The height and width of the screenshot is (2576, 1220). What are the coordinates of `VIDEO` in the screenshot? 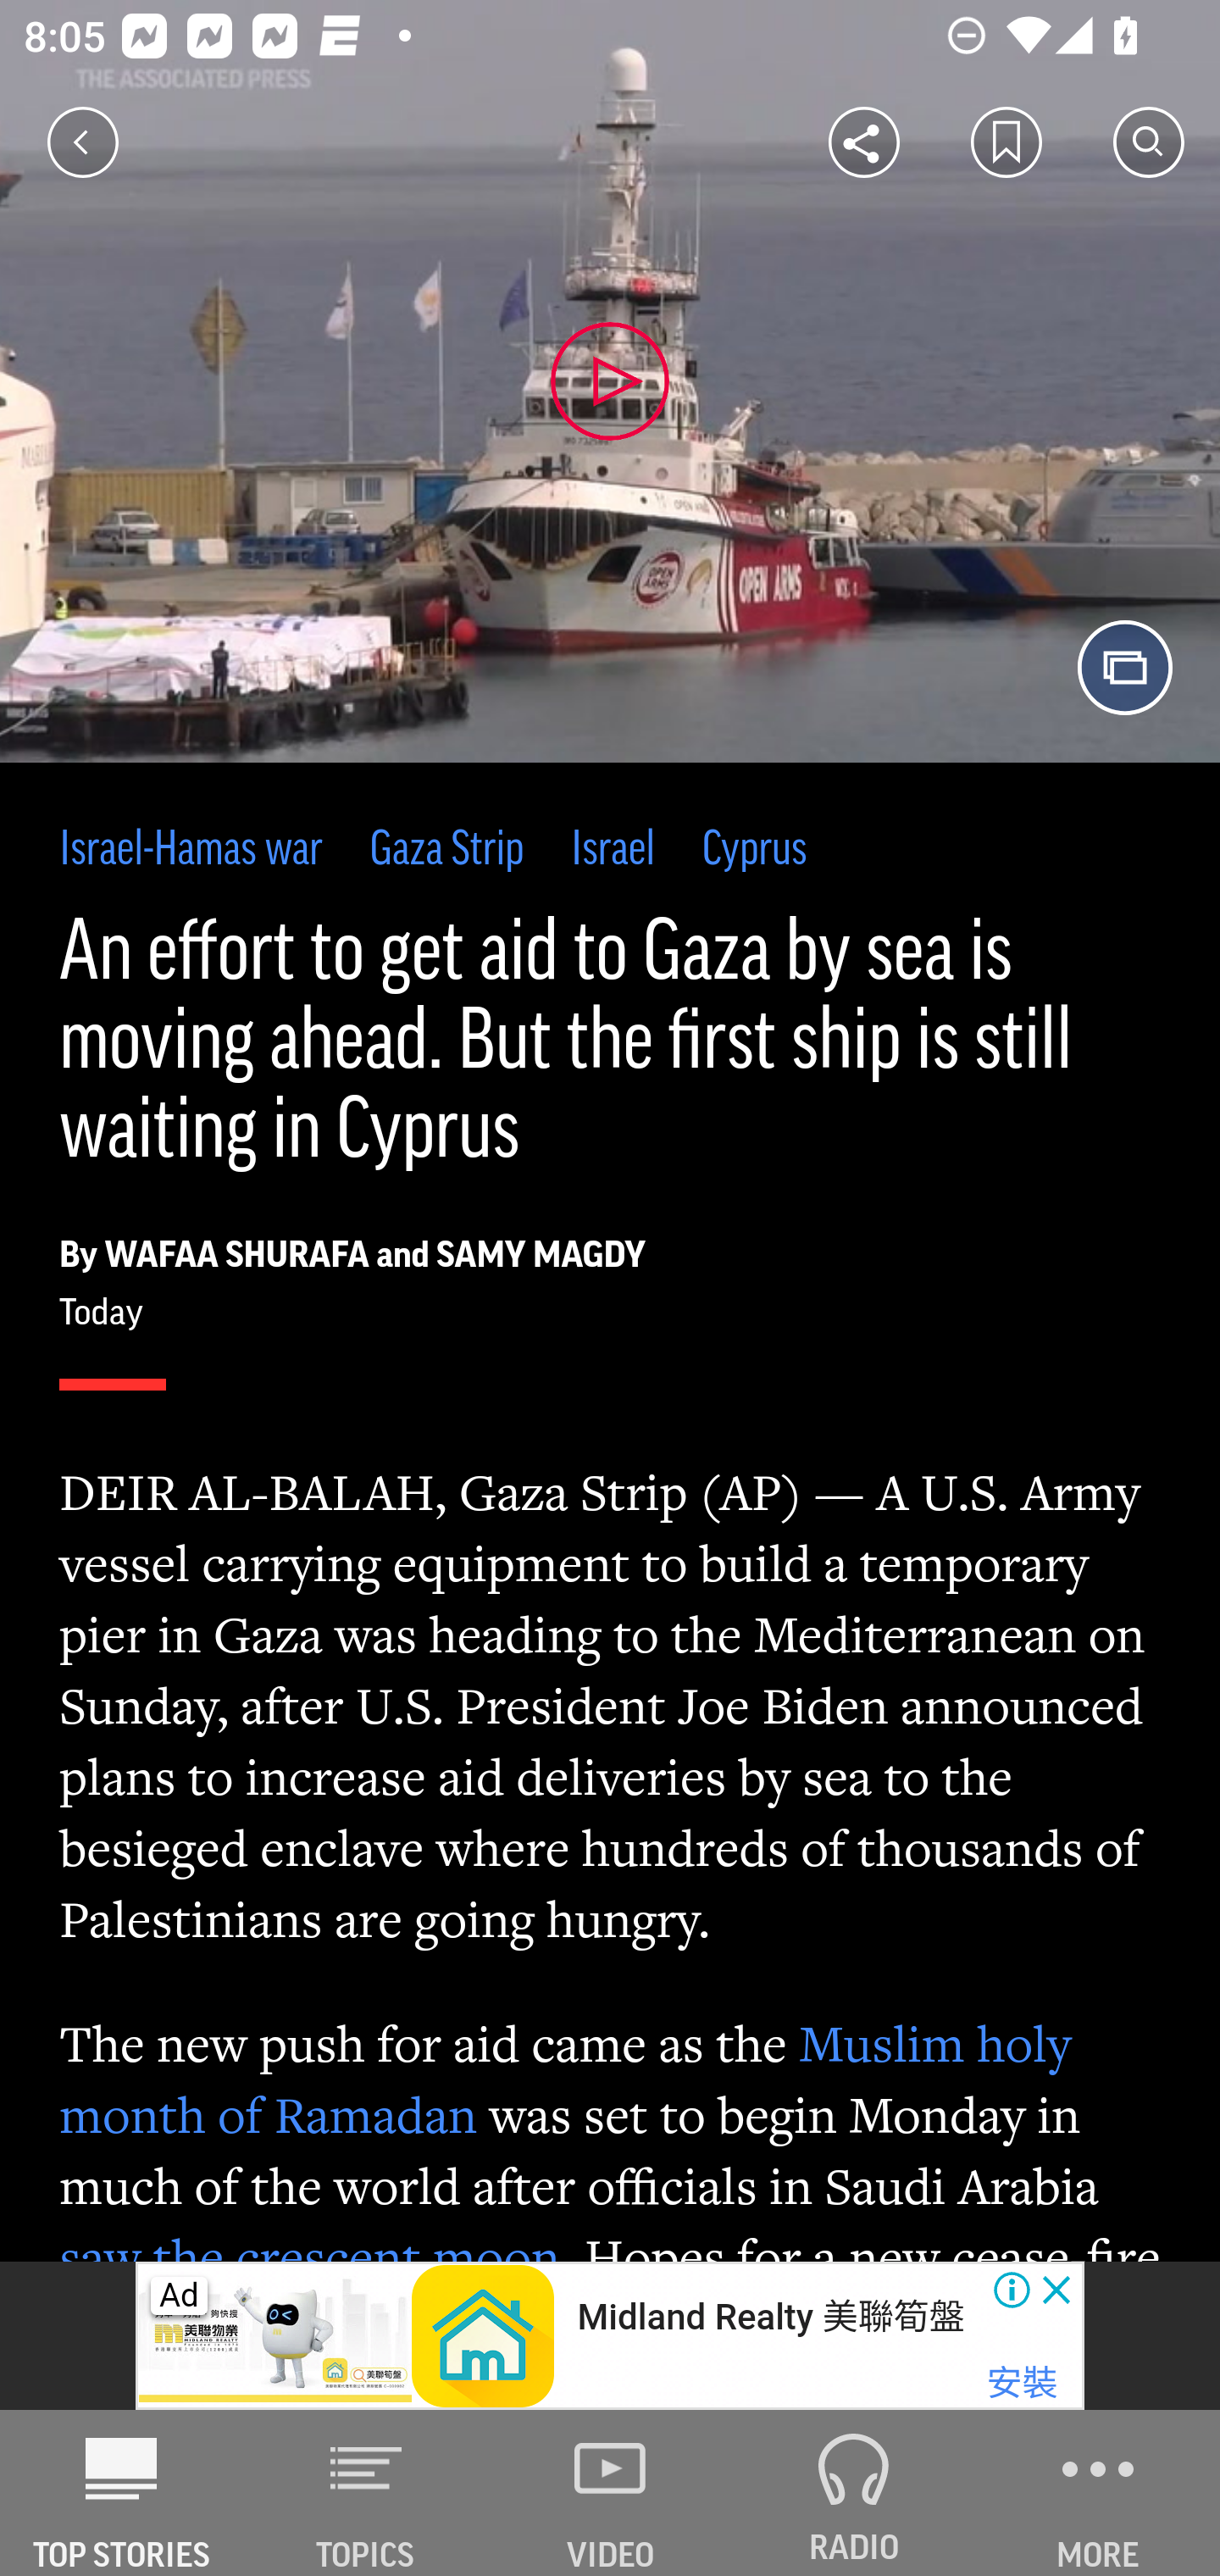 It's located at (610, 2493).